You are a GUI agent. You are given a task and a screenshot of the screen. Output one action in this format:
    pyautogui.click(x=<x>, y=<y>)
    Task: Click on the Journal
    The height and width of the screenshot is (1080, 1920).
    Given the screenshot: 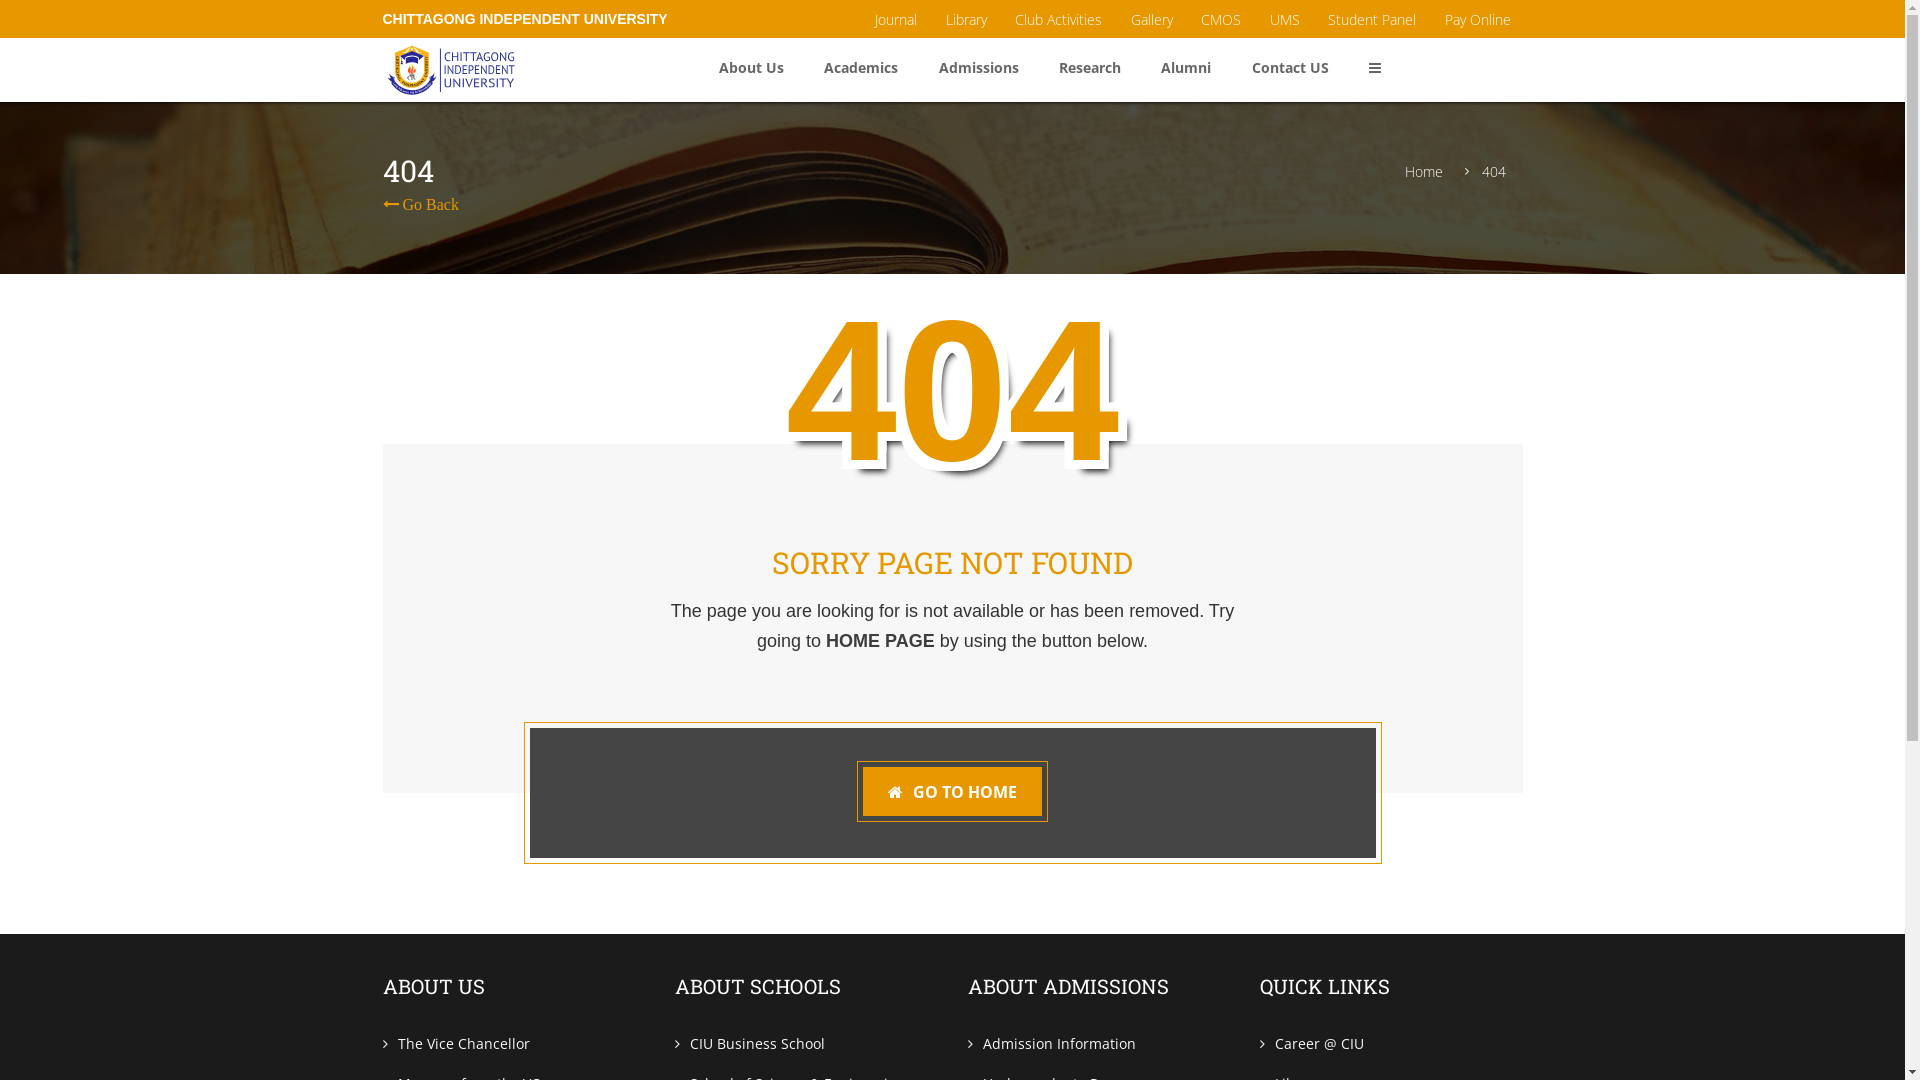 What is the action you would take?
    pyautogui.click(x=896, y=18)
    